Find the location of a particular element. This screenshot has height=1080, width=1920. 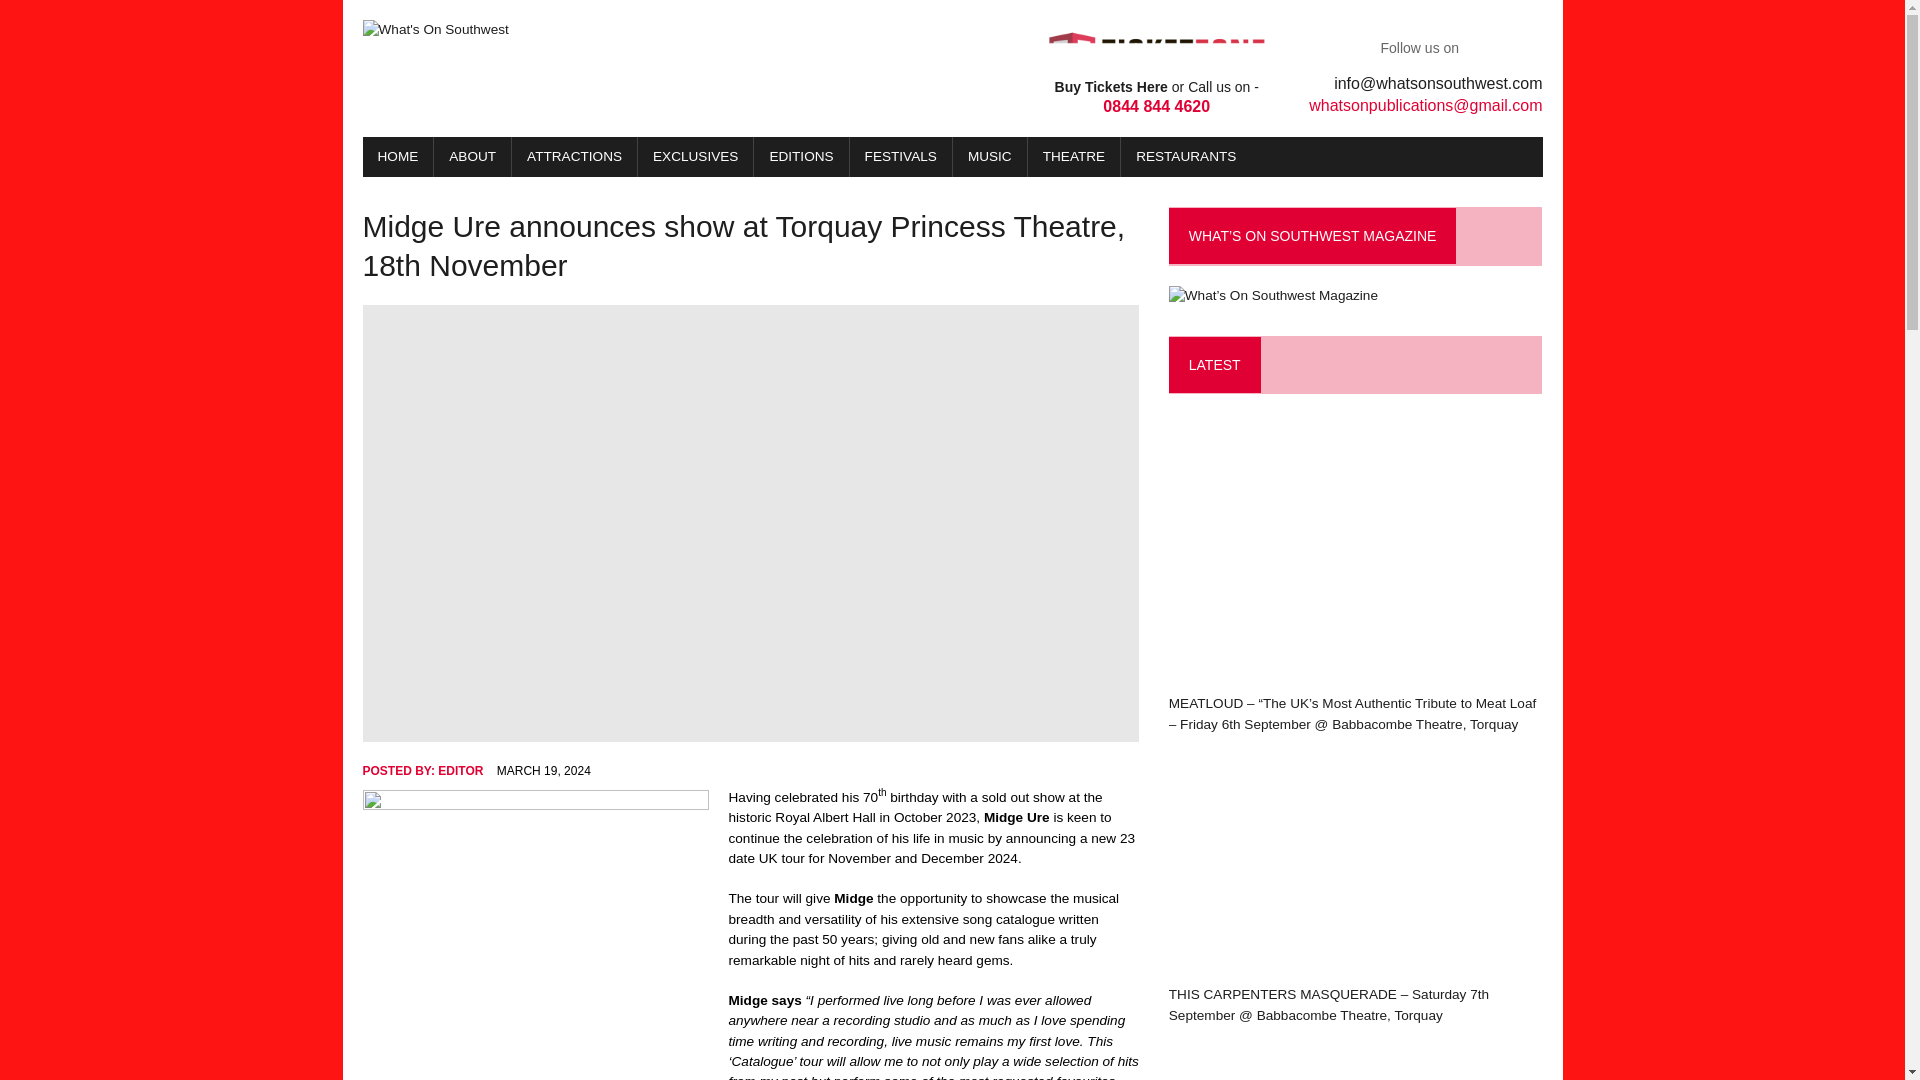

RESTAURANTS is located at coordinates (398, 157).